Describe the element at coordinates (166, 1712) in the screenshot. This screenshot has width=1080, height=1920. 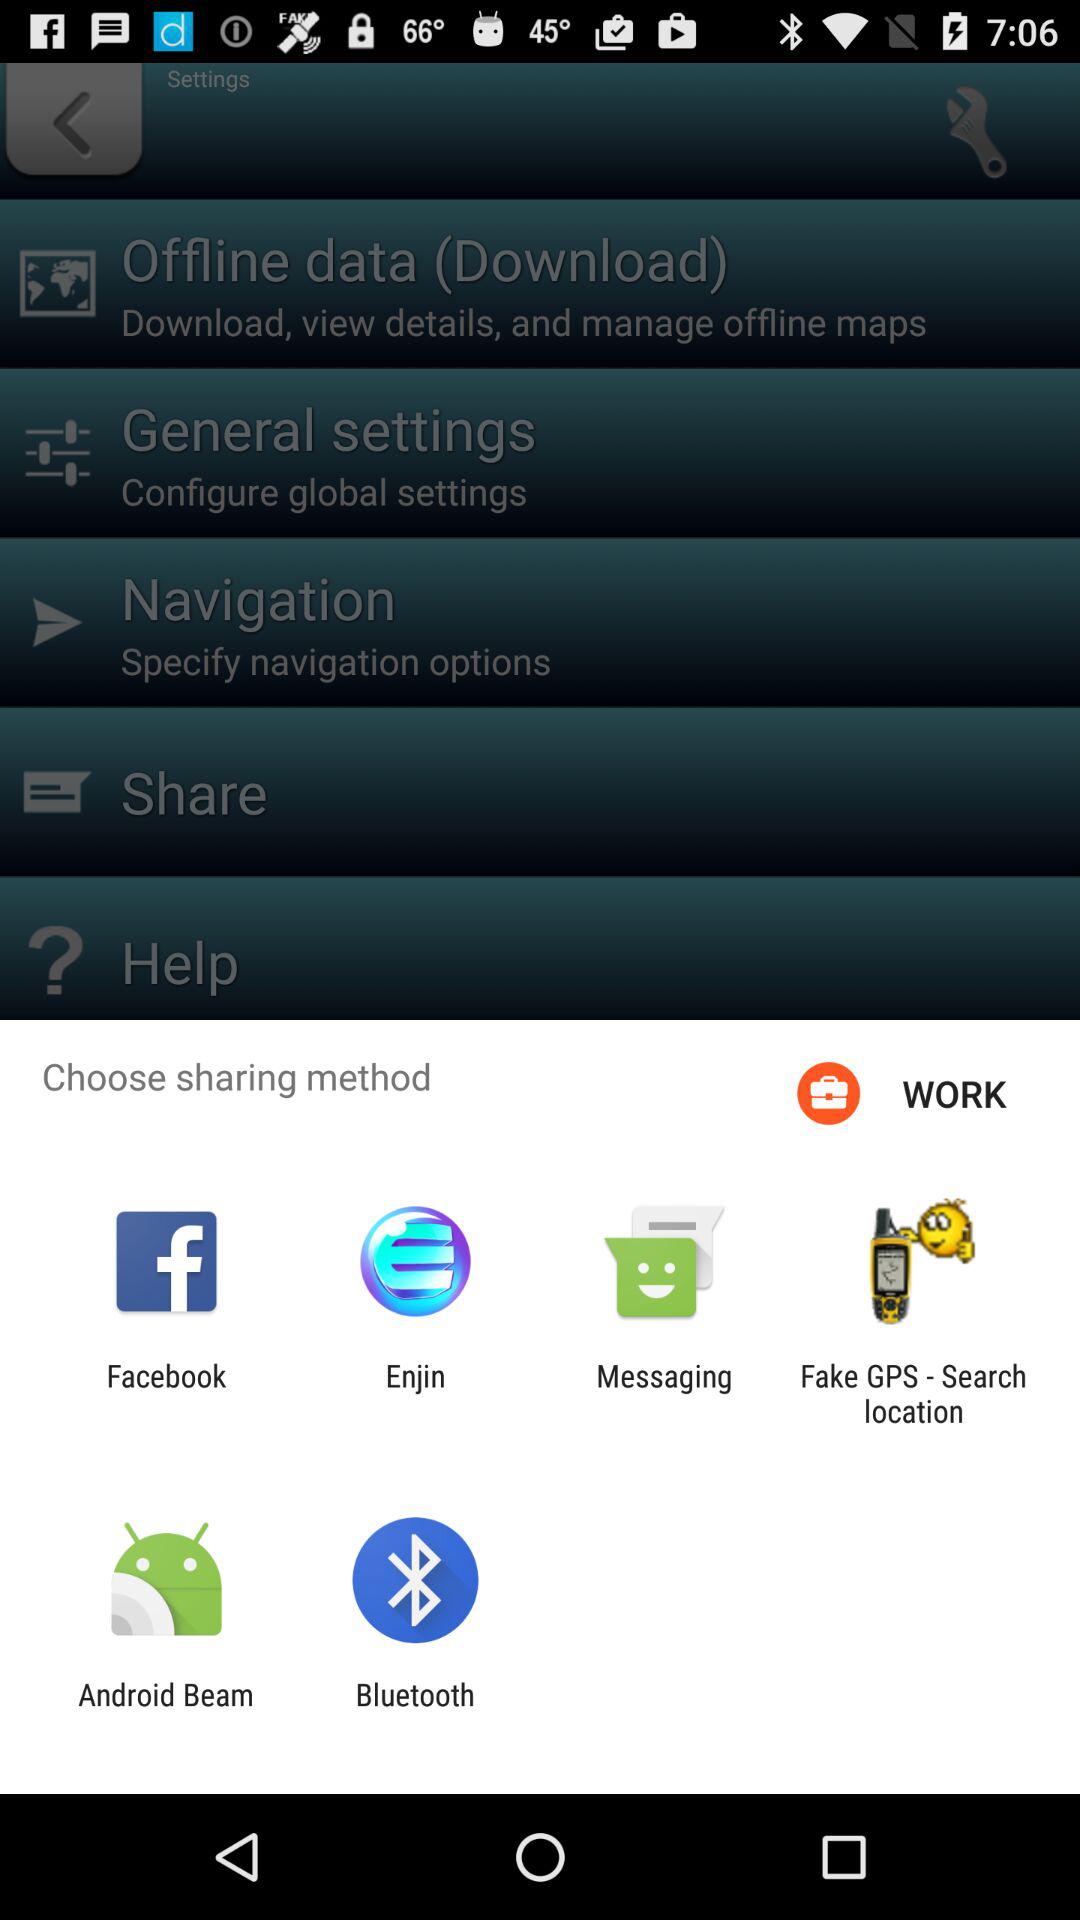
I see `turn off item to the left of the bluetooth` at that location.